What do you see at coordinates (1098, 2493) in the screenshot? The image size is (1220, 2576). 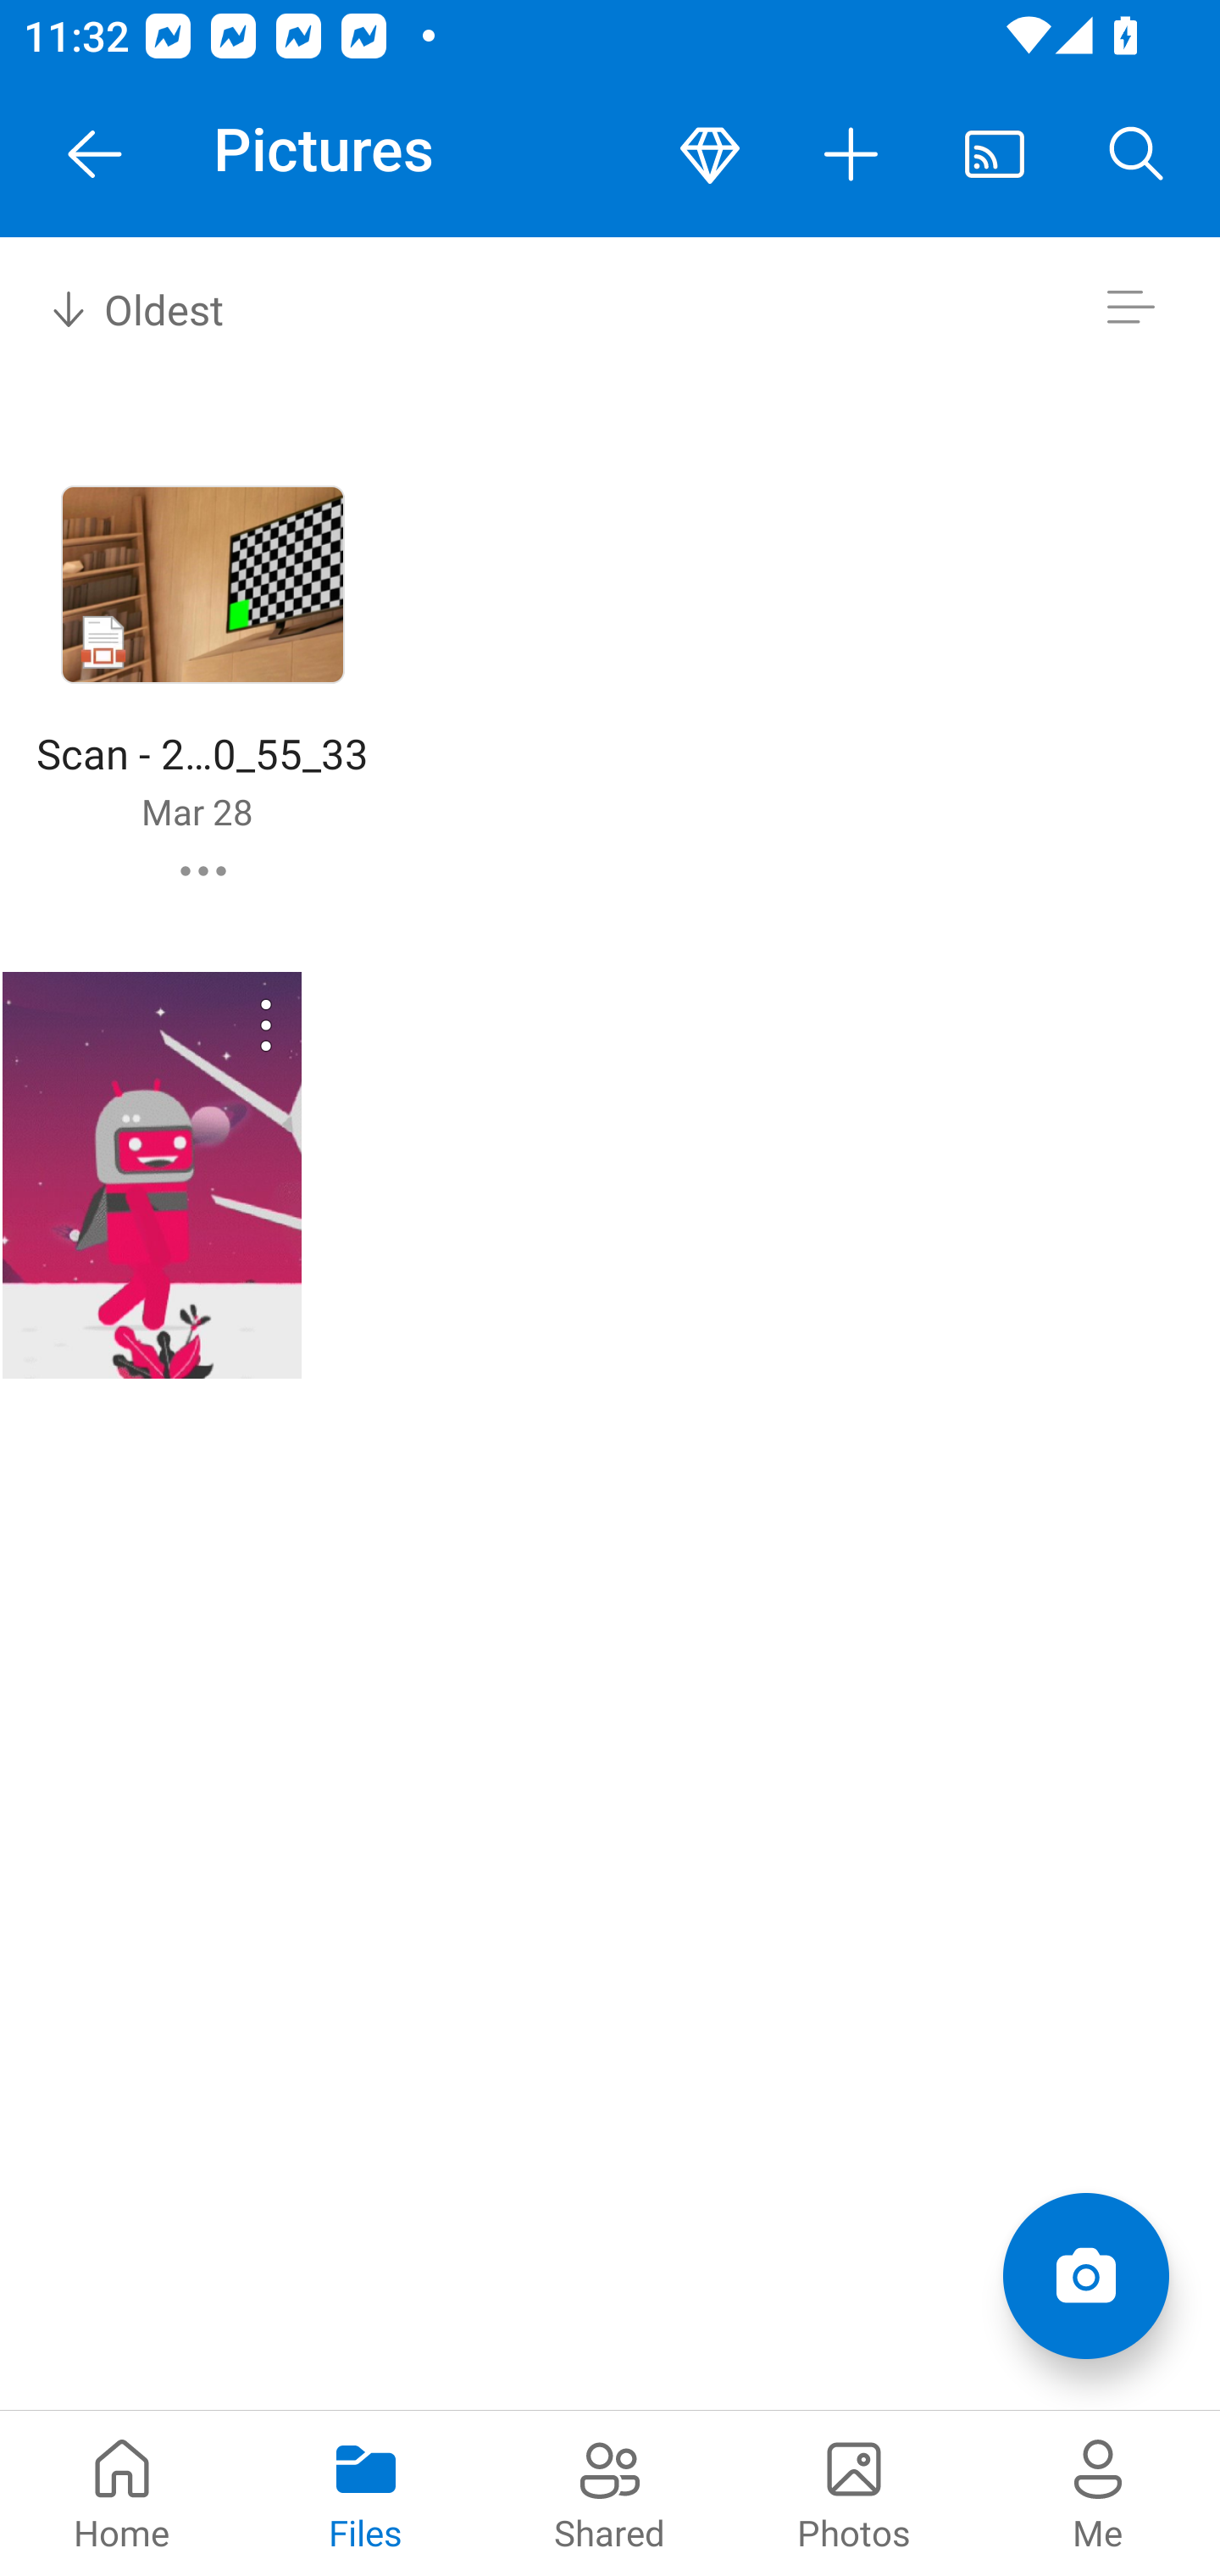 I see `Me pivot Me` at bounding box center [1098, 2493].